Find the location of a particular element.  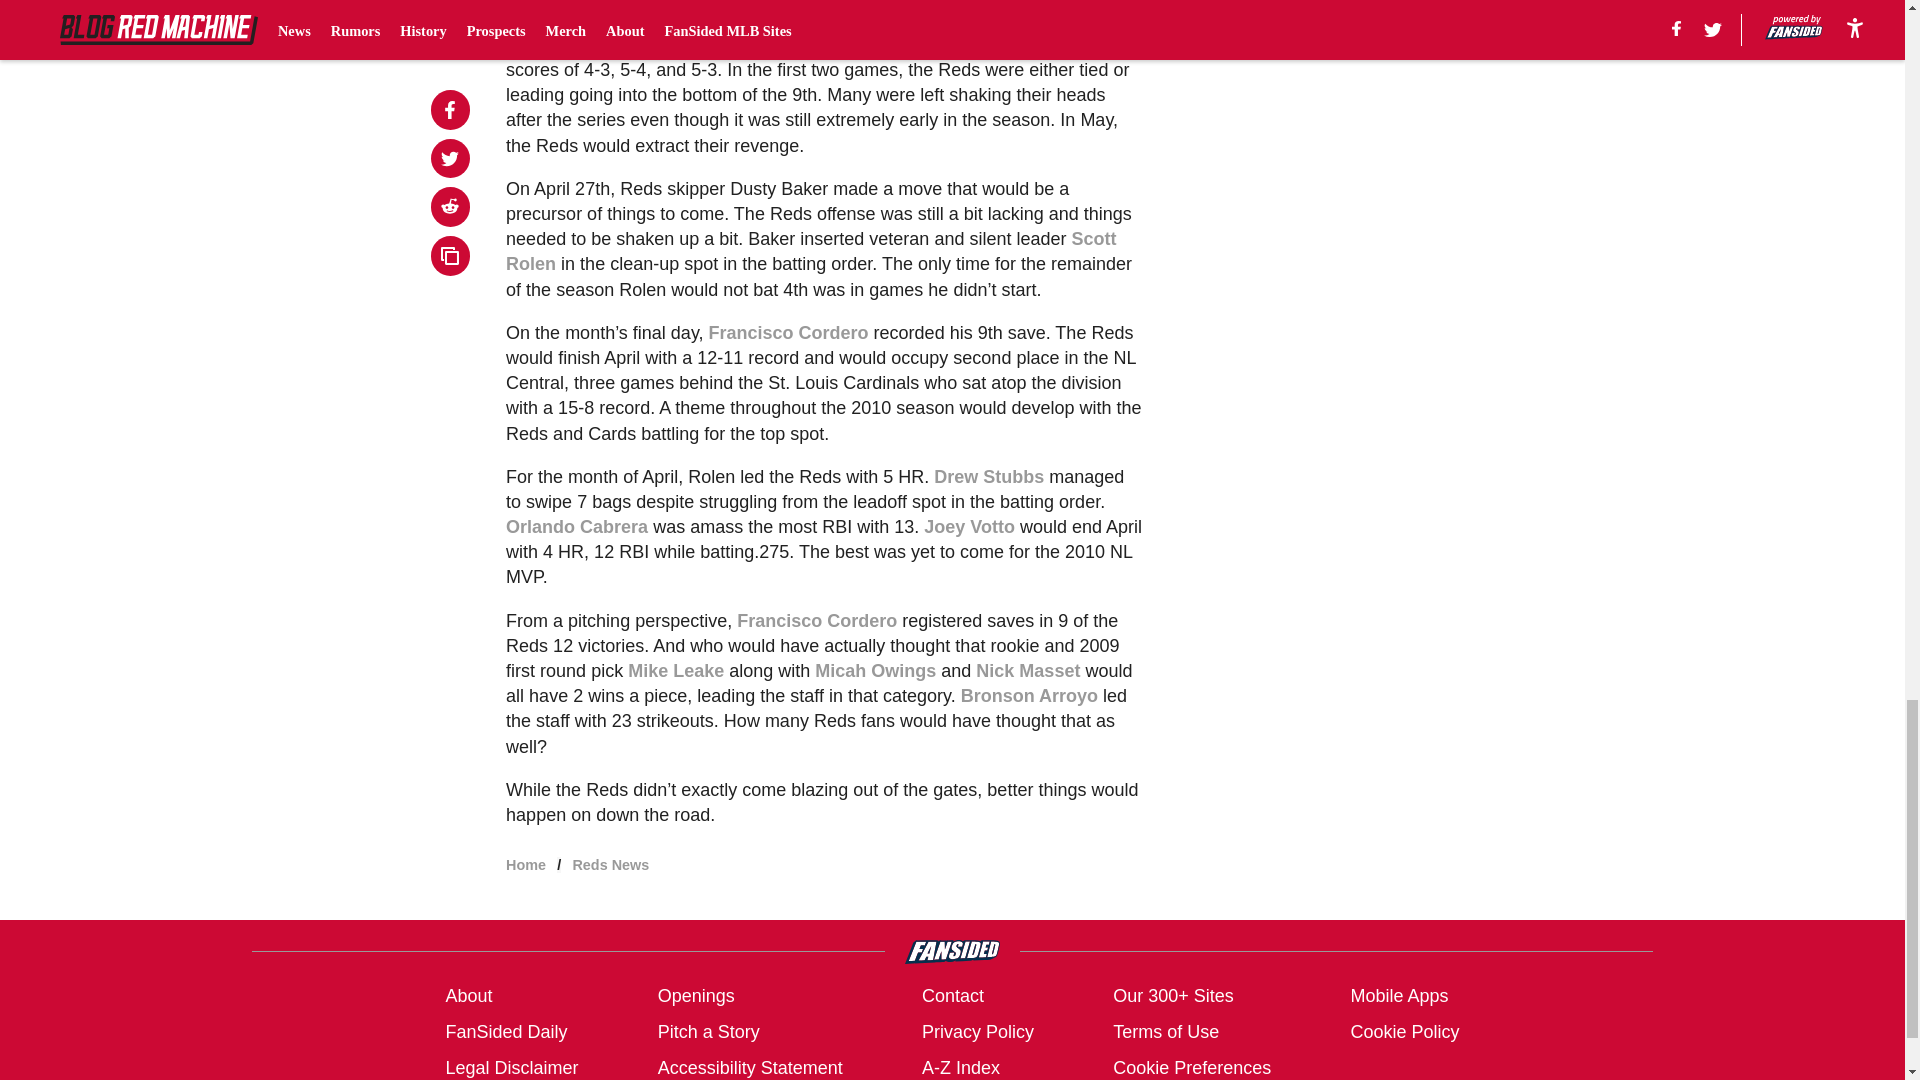

Nick Masset is located at coordinates (1027, 670).